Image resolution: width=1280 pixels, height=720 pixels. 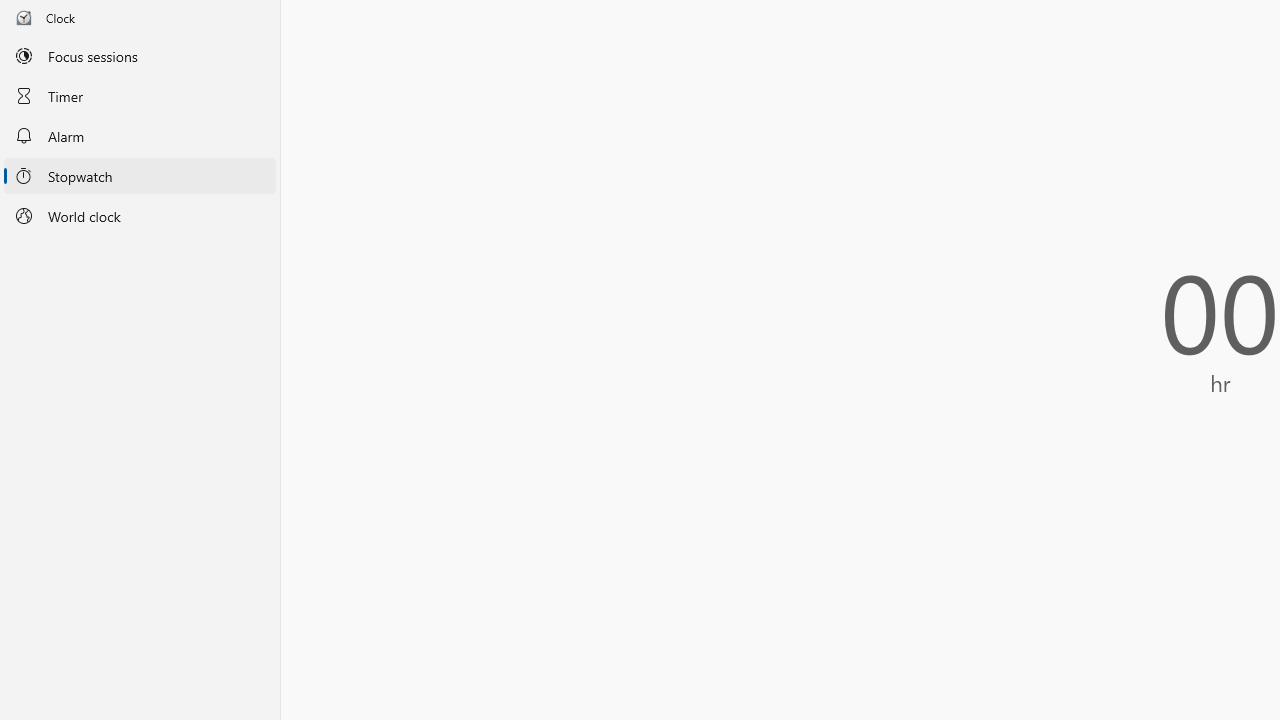 I want to click on Timer, so click(x=140, y=95).